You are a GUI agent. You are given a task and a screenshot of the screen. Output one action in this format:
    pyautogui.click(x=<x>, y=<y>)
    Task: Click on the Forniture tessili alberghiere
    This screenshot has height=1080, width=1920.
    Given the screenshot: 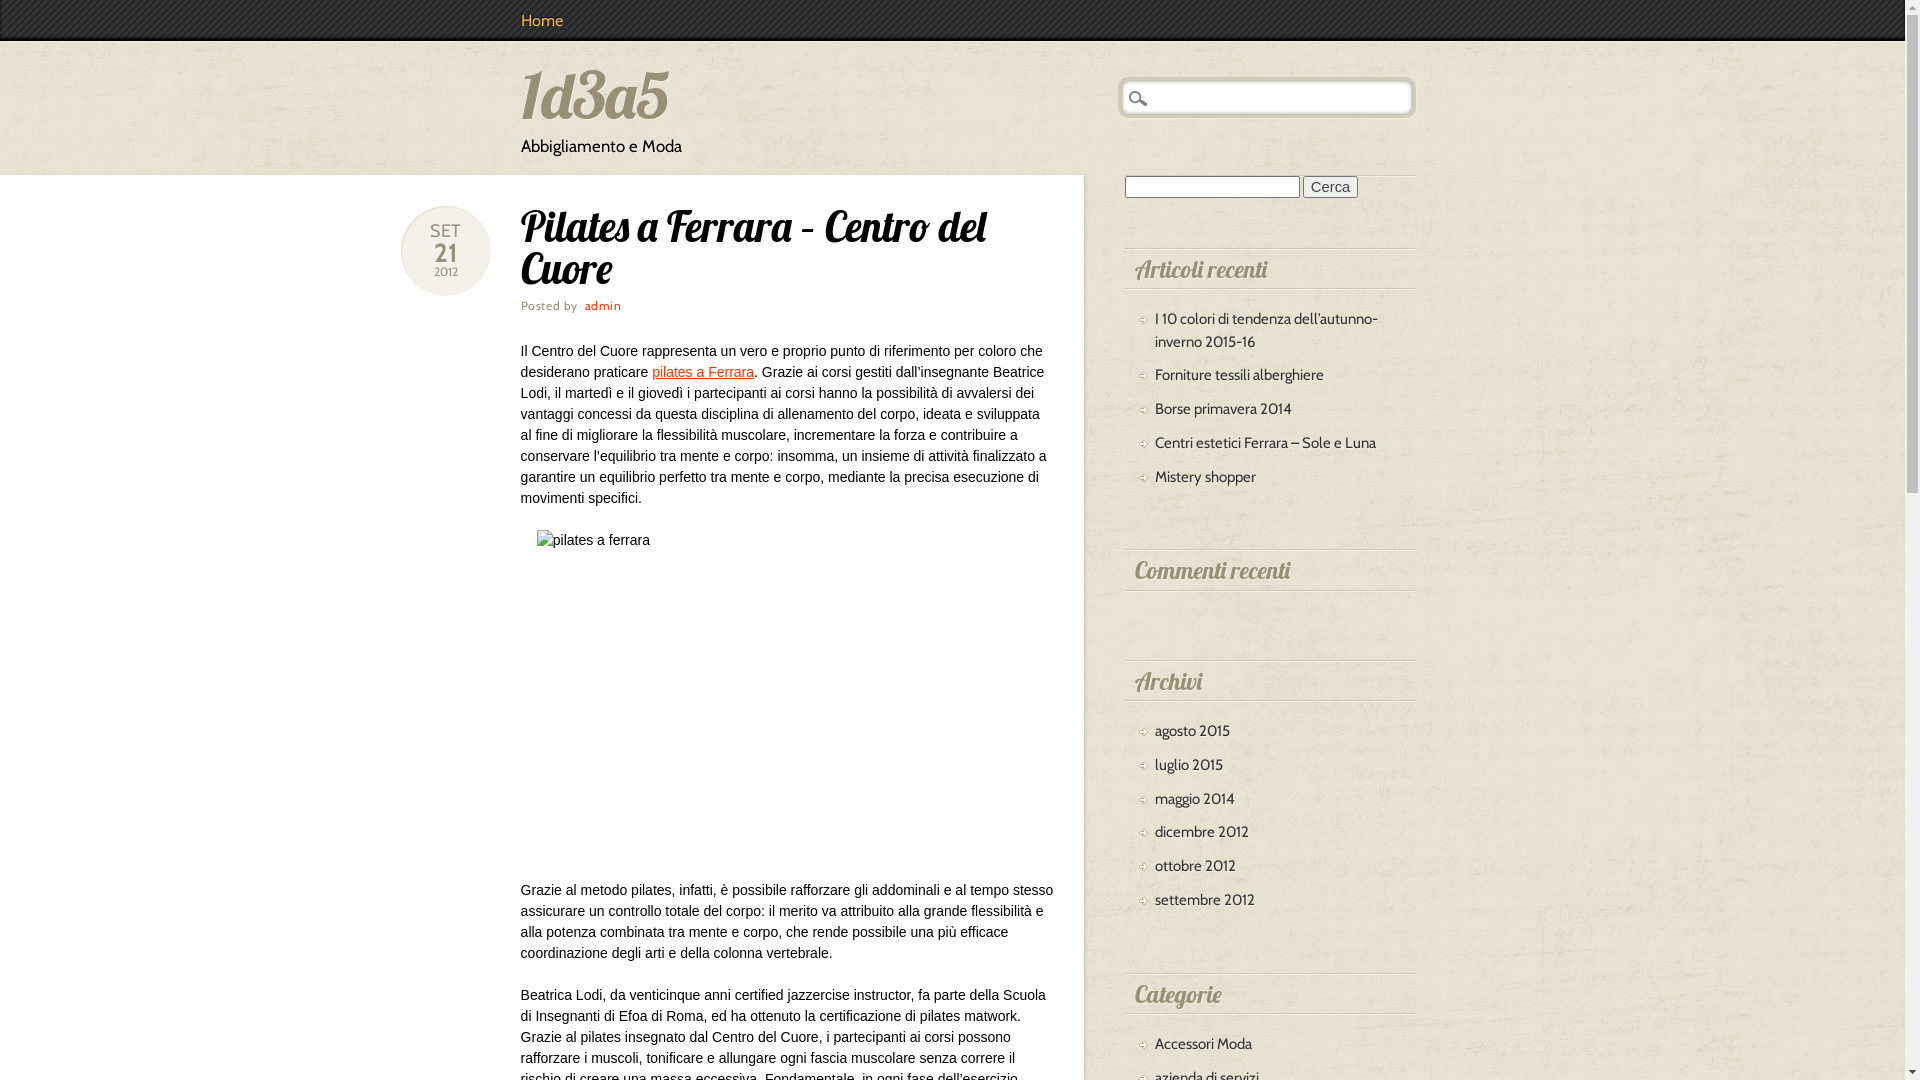 What is the action you would take?
    pyautogui.click(x=1240, y=375)
    